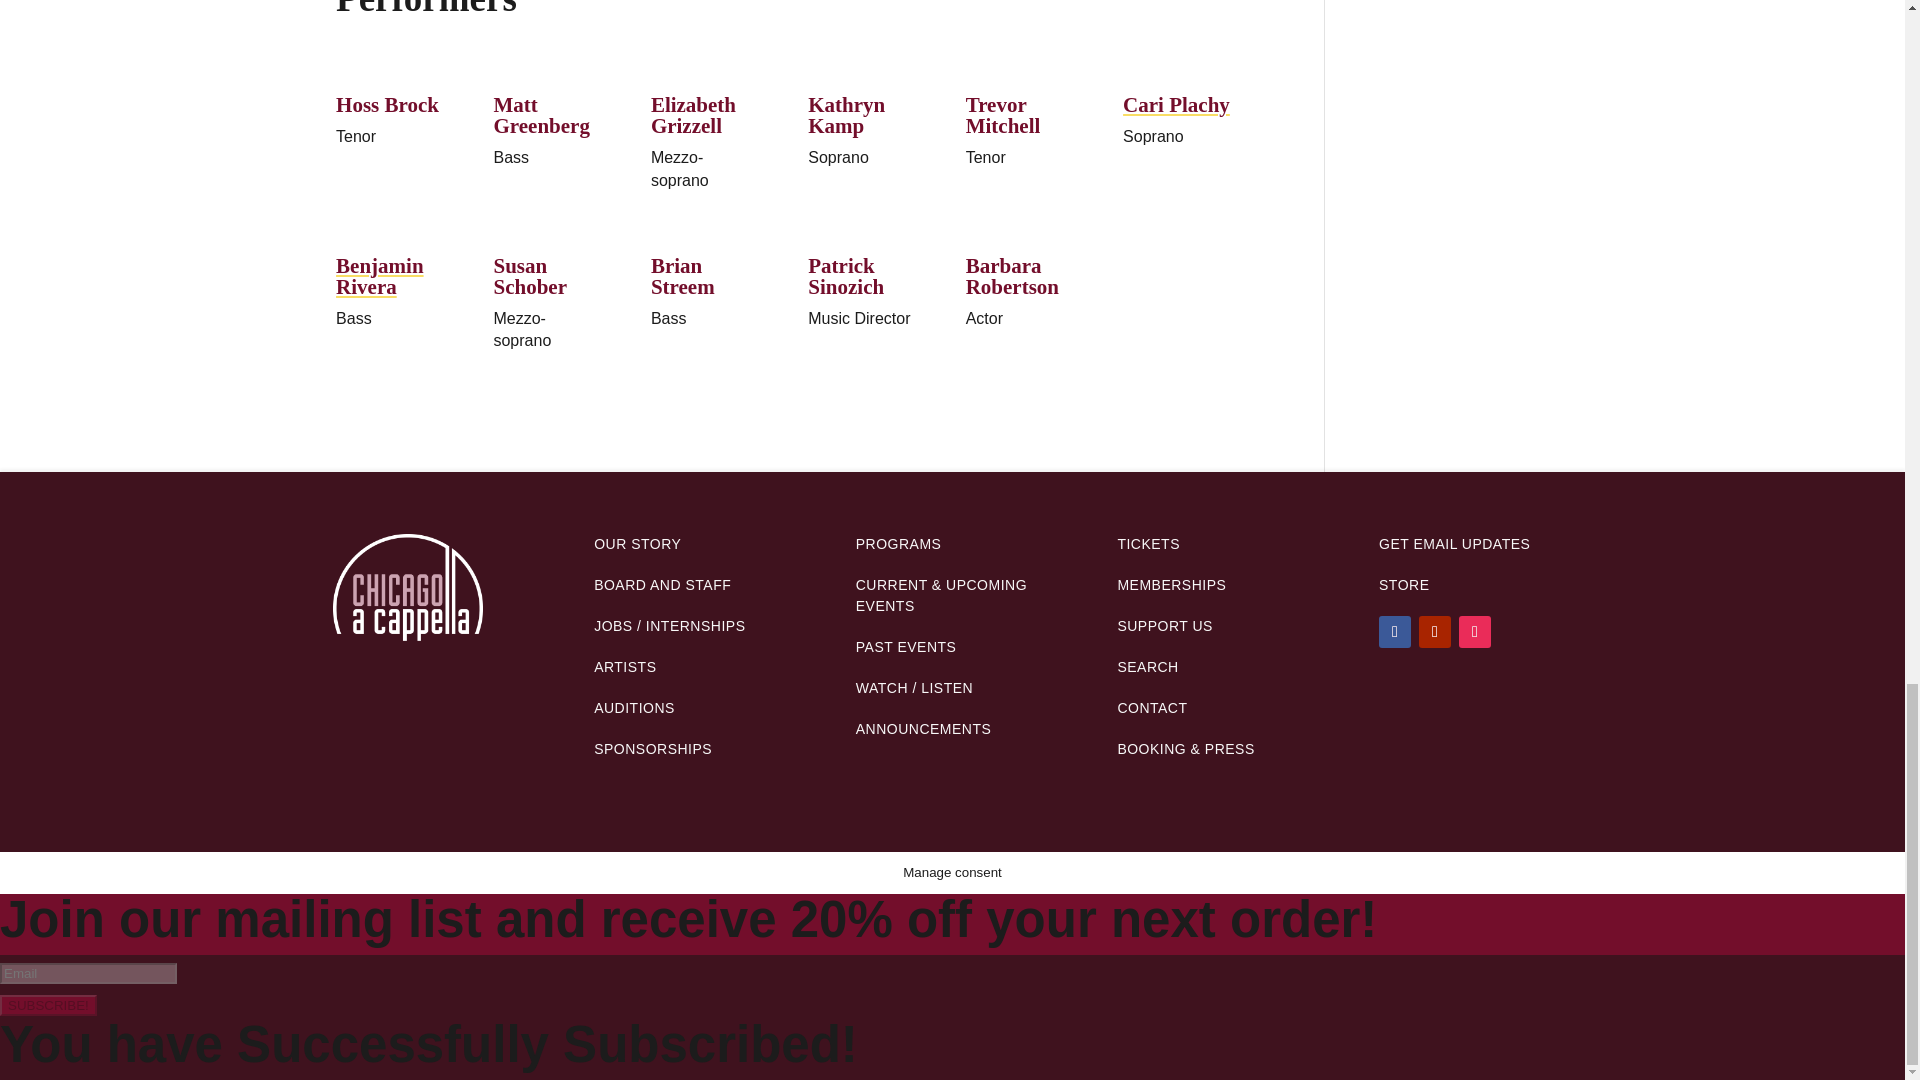  I want to click on Follow on Youtube, so click(1434, 632).